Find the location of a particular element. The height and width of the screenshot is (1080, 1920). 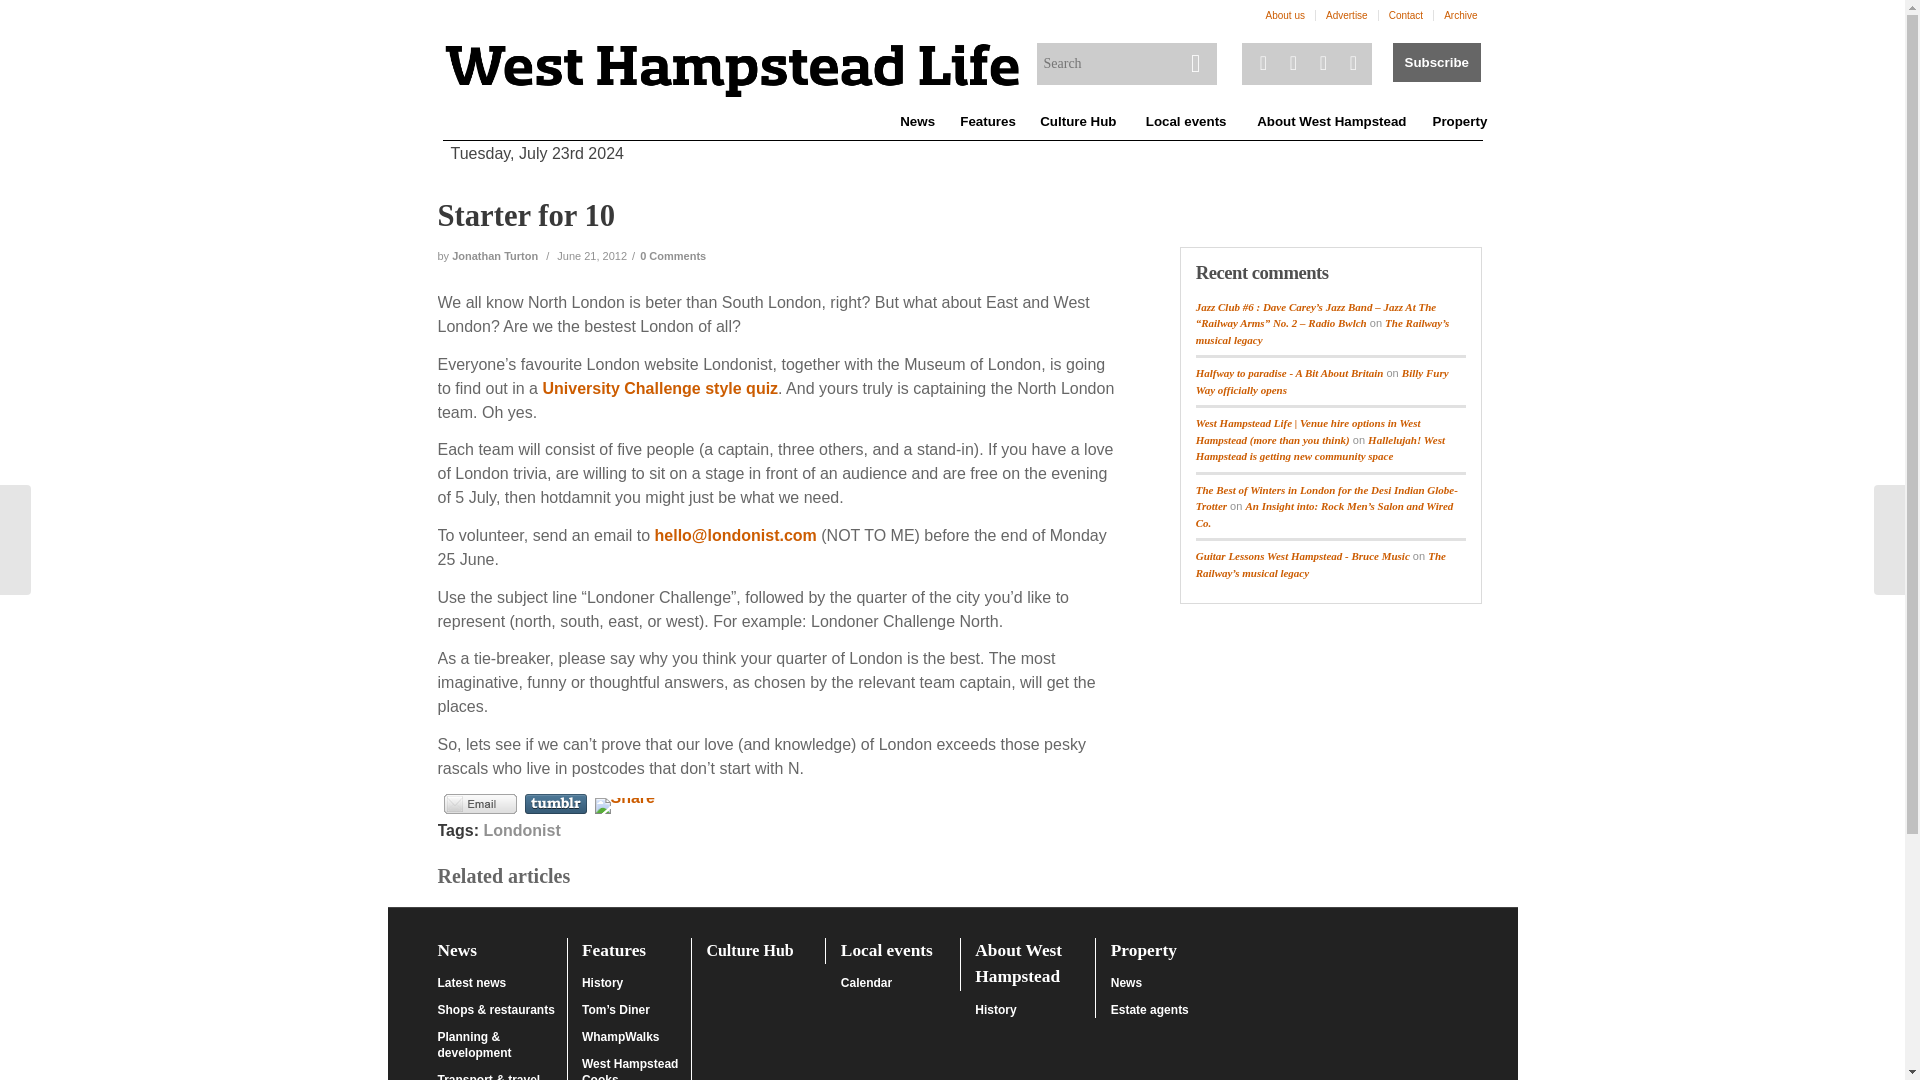

Posts by Jonathan Turton is located at coordinates (494, 256).